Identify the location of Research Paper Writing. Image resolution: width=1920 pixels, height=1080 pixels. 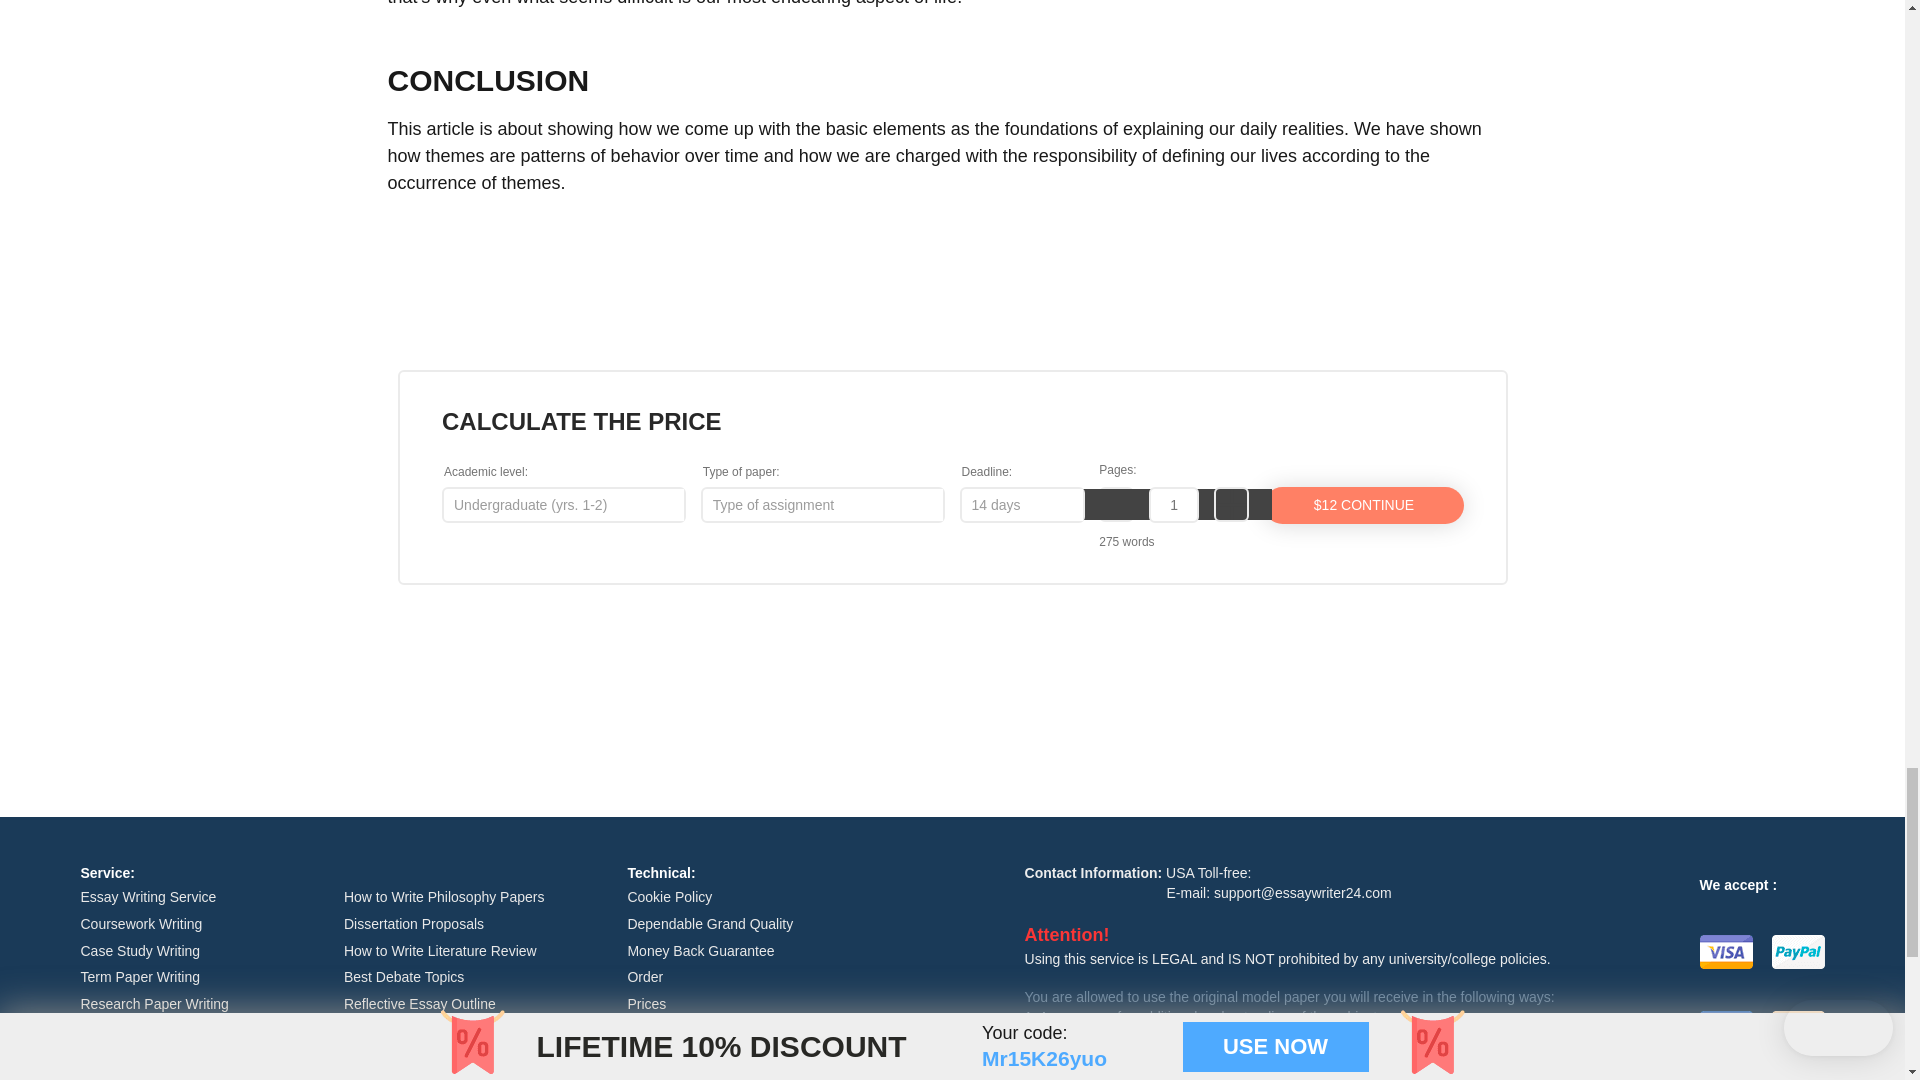
(154, 1003).